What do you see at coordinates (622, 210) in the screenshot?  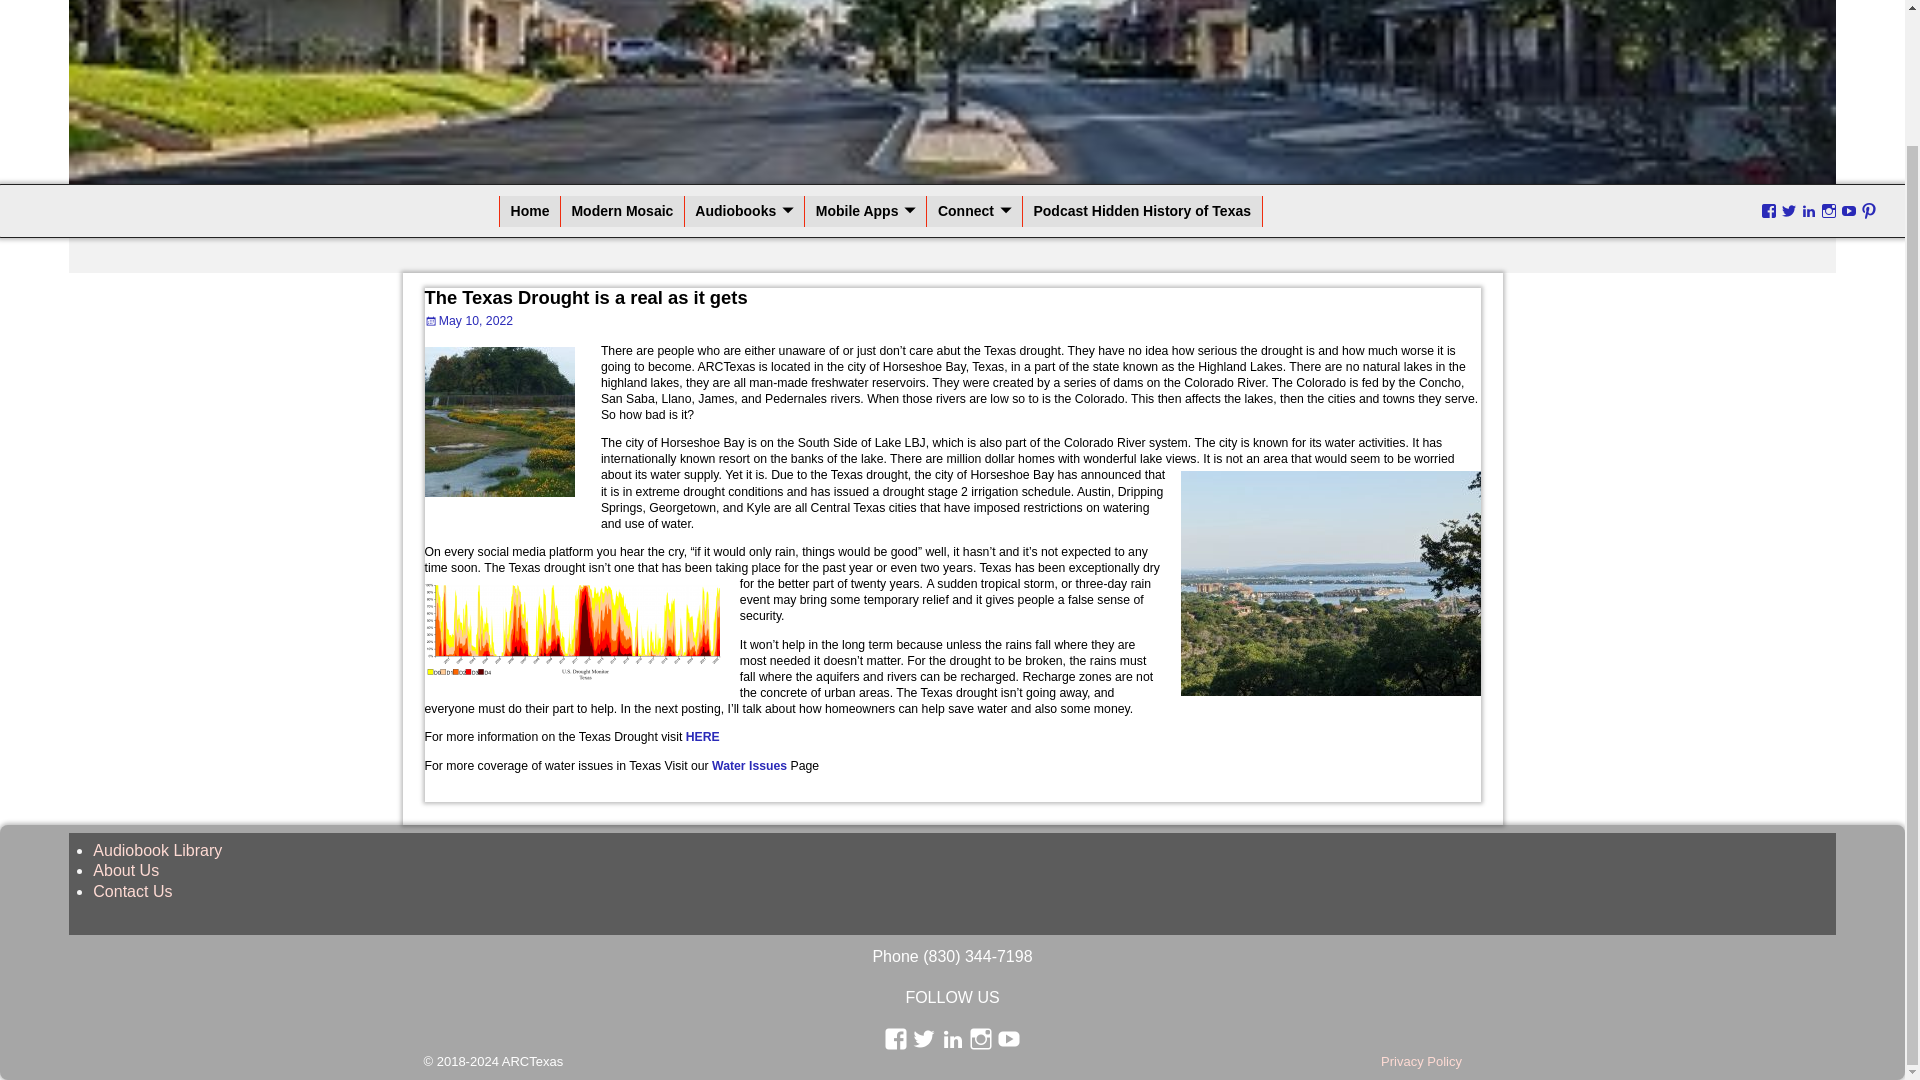 I see `Modern Mosaic` at bounding box center [622, 210].